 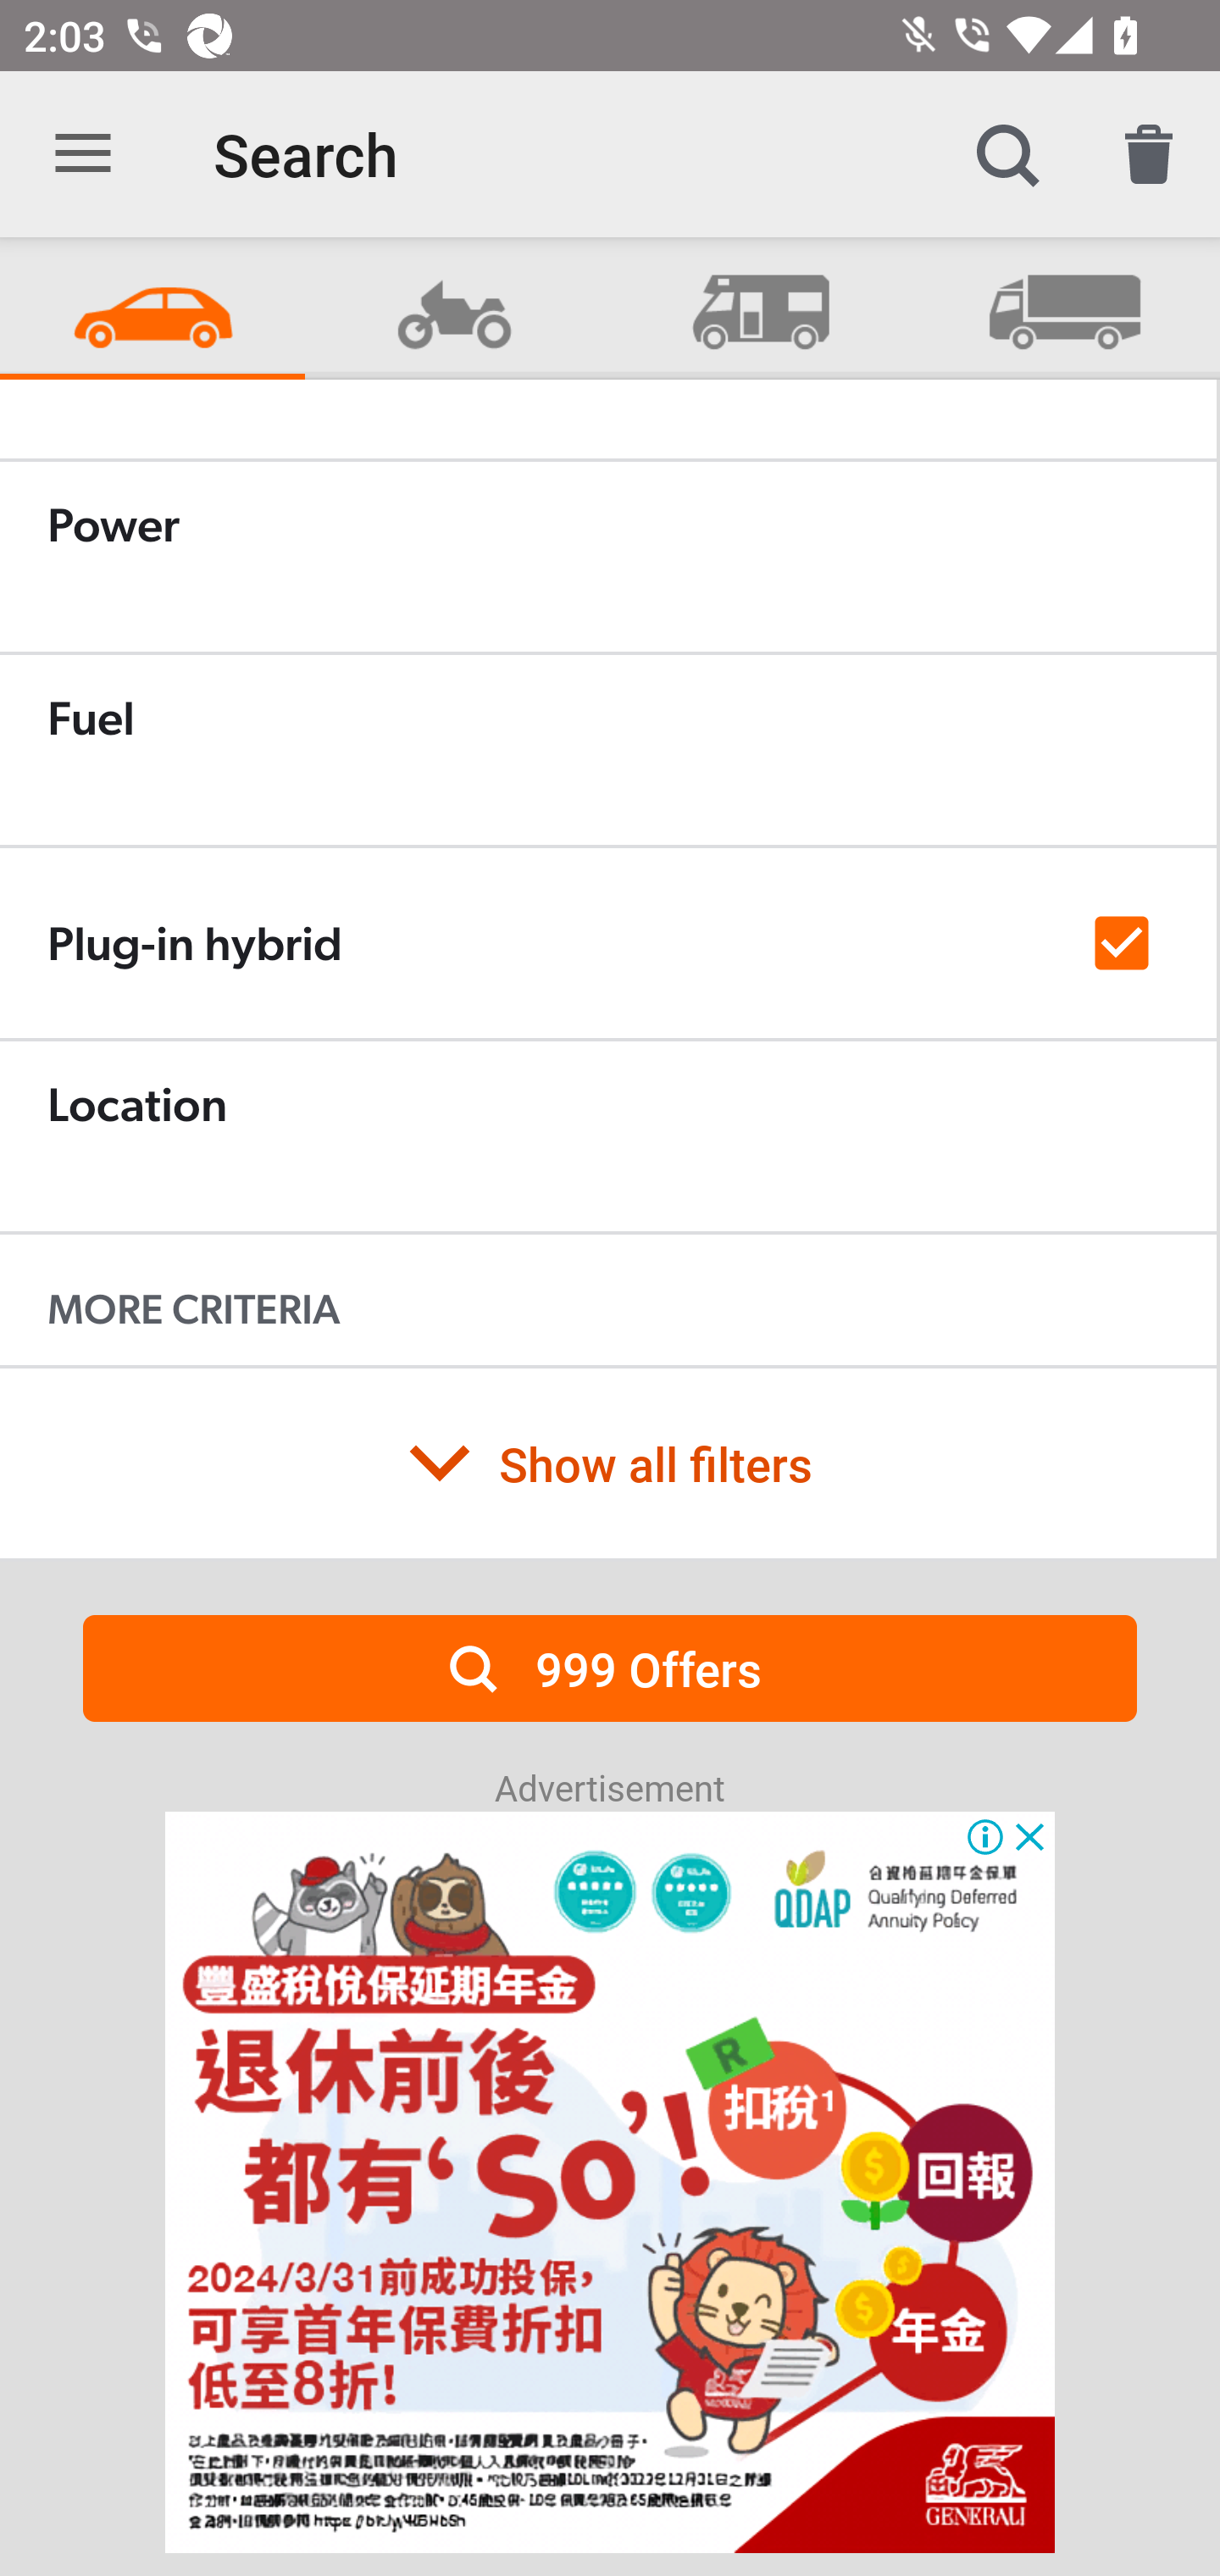 I want to click on Location, so click(x=608, y=1135).